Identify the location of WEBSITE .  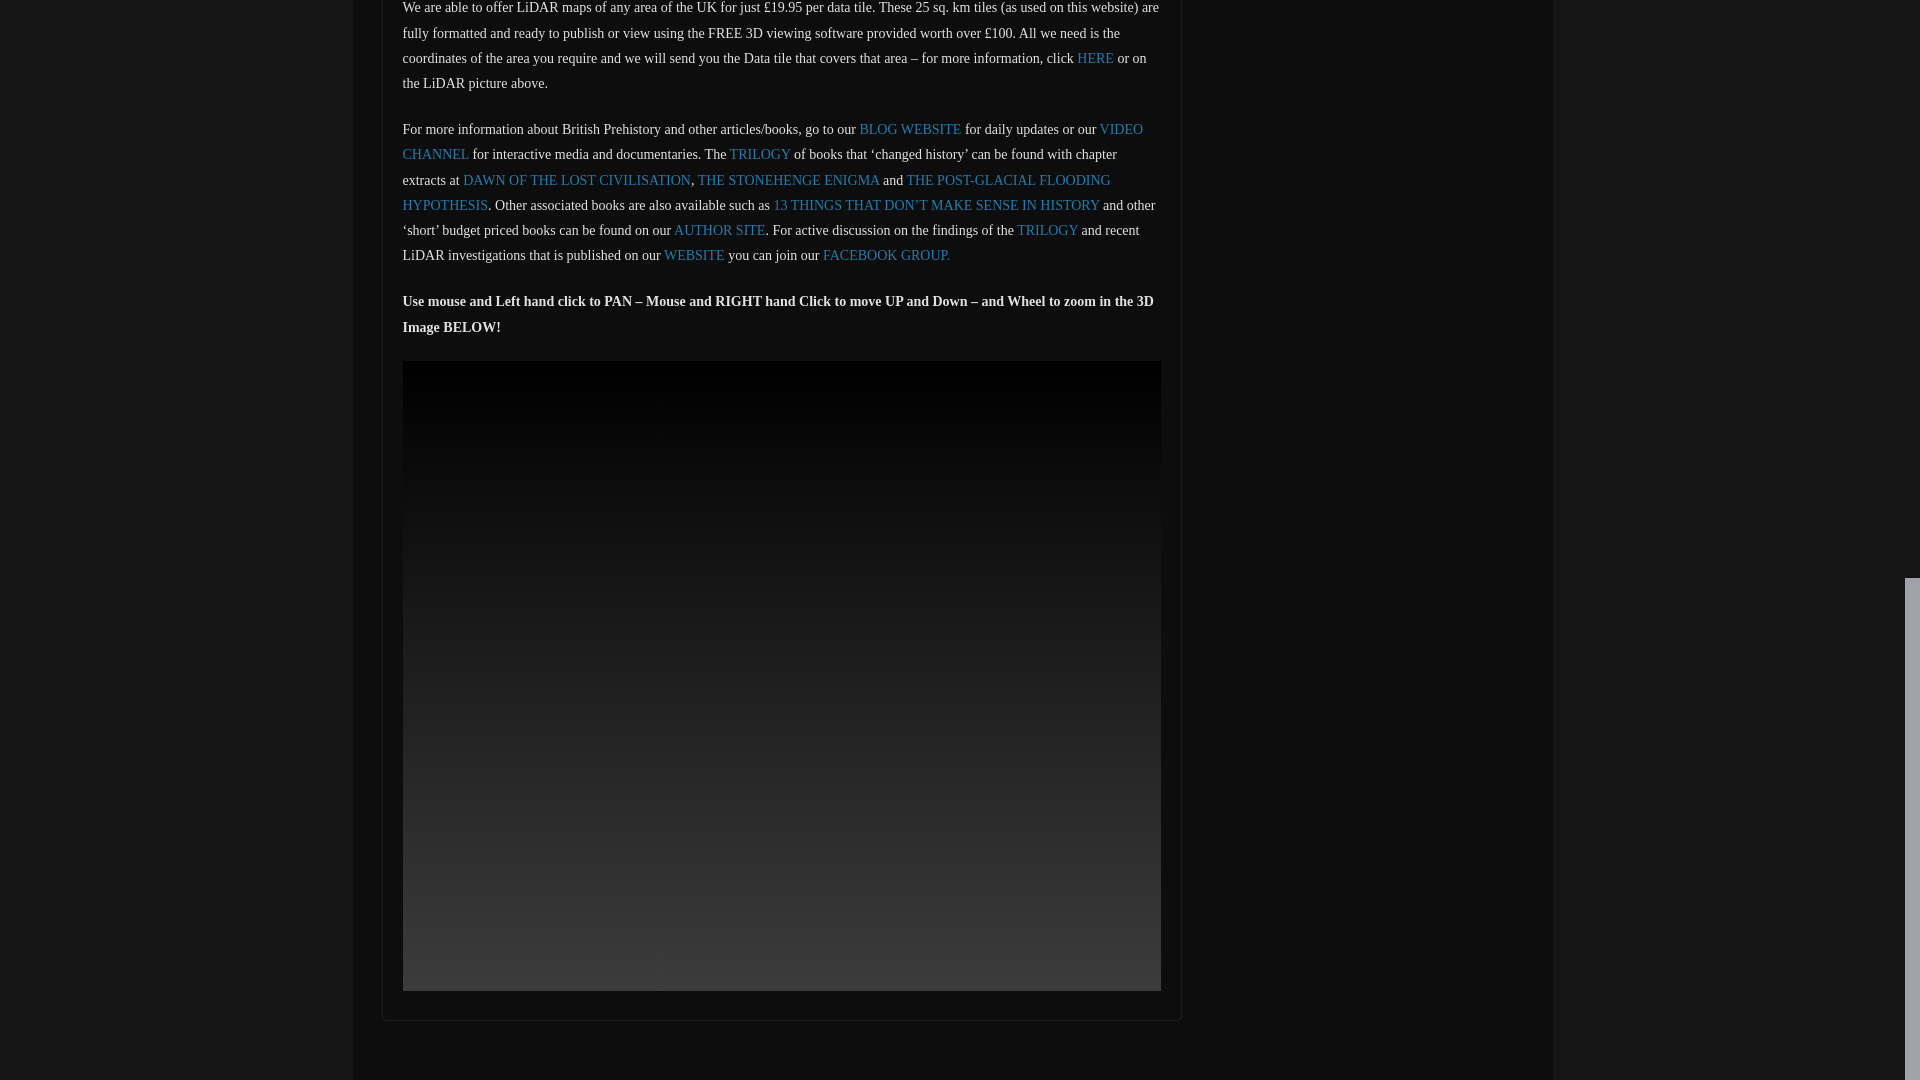
(696, 256).